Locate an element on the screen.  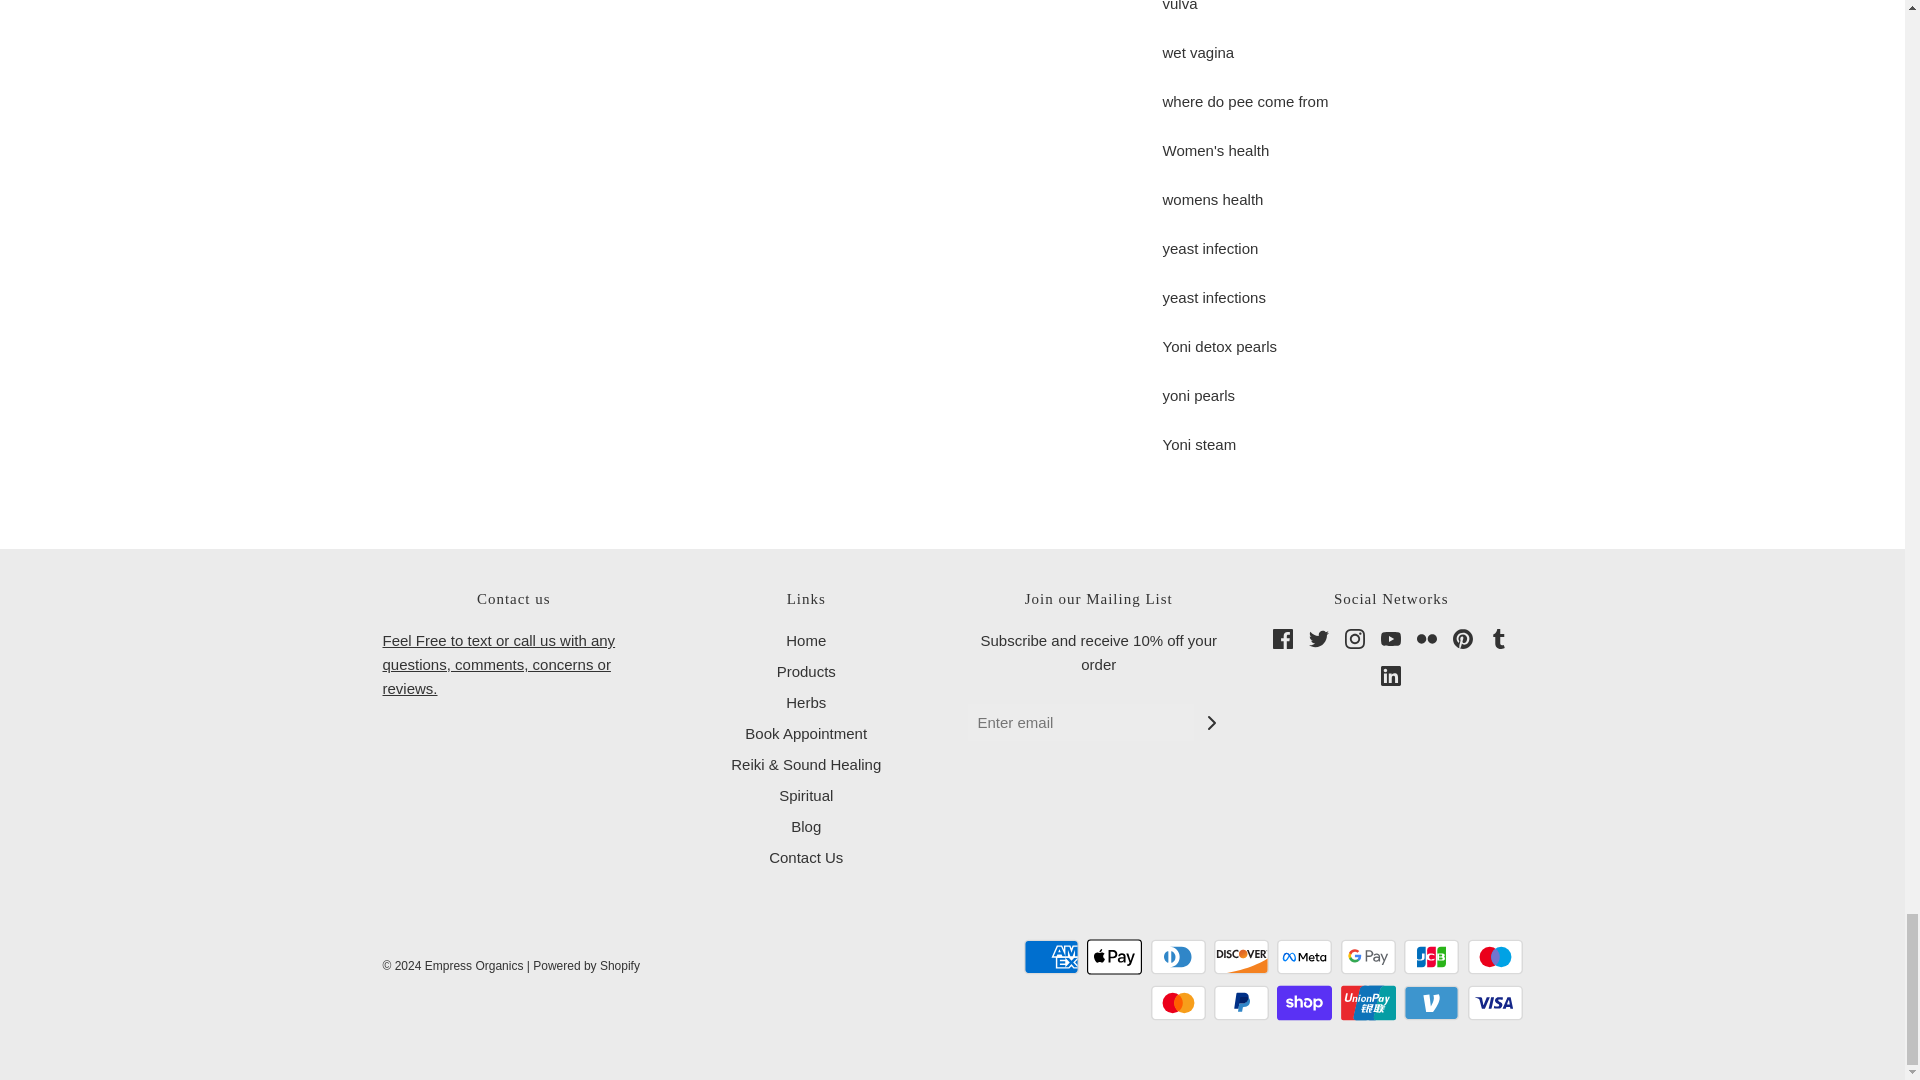
Facebook icon is located at coordinates (1282, 638).